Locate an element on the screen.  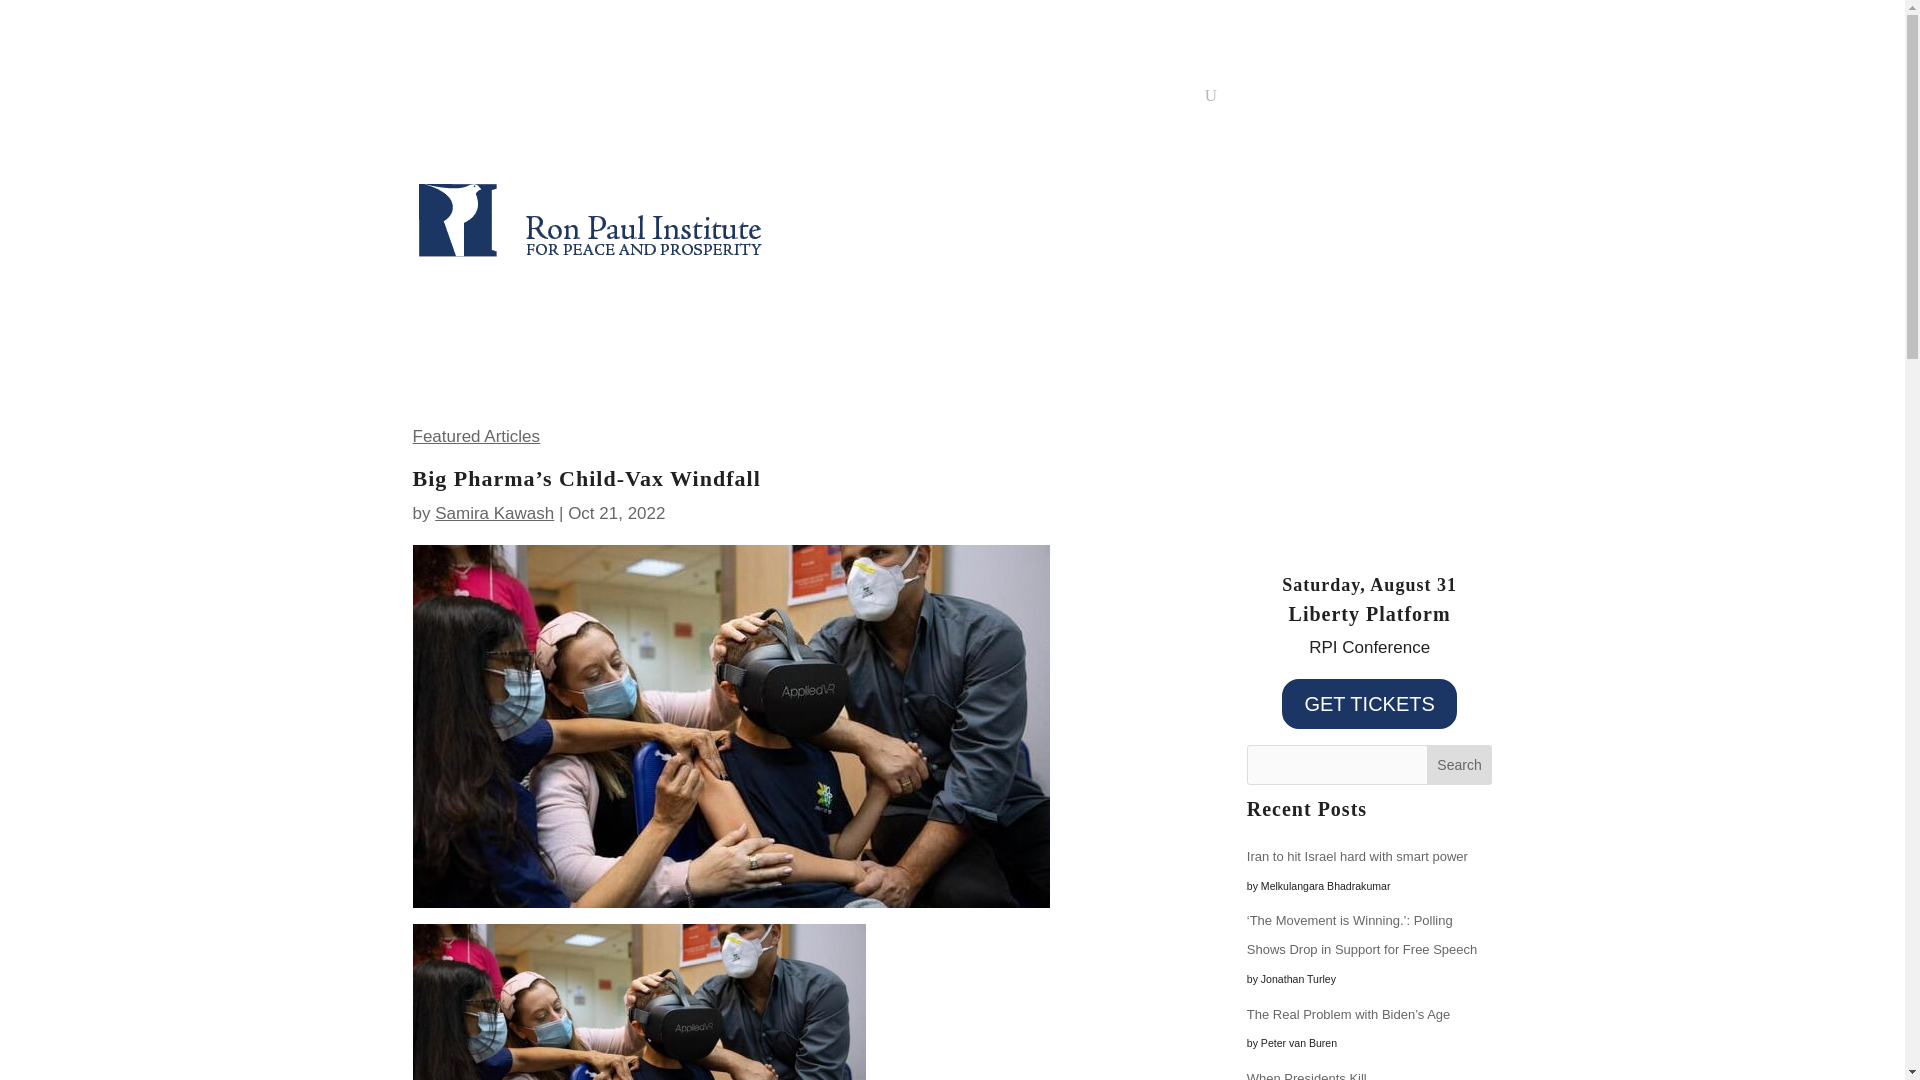
GET TICKETS is located at coordinates (1368, 704).